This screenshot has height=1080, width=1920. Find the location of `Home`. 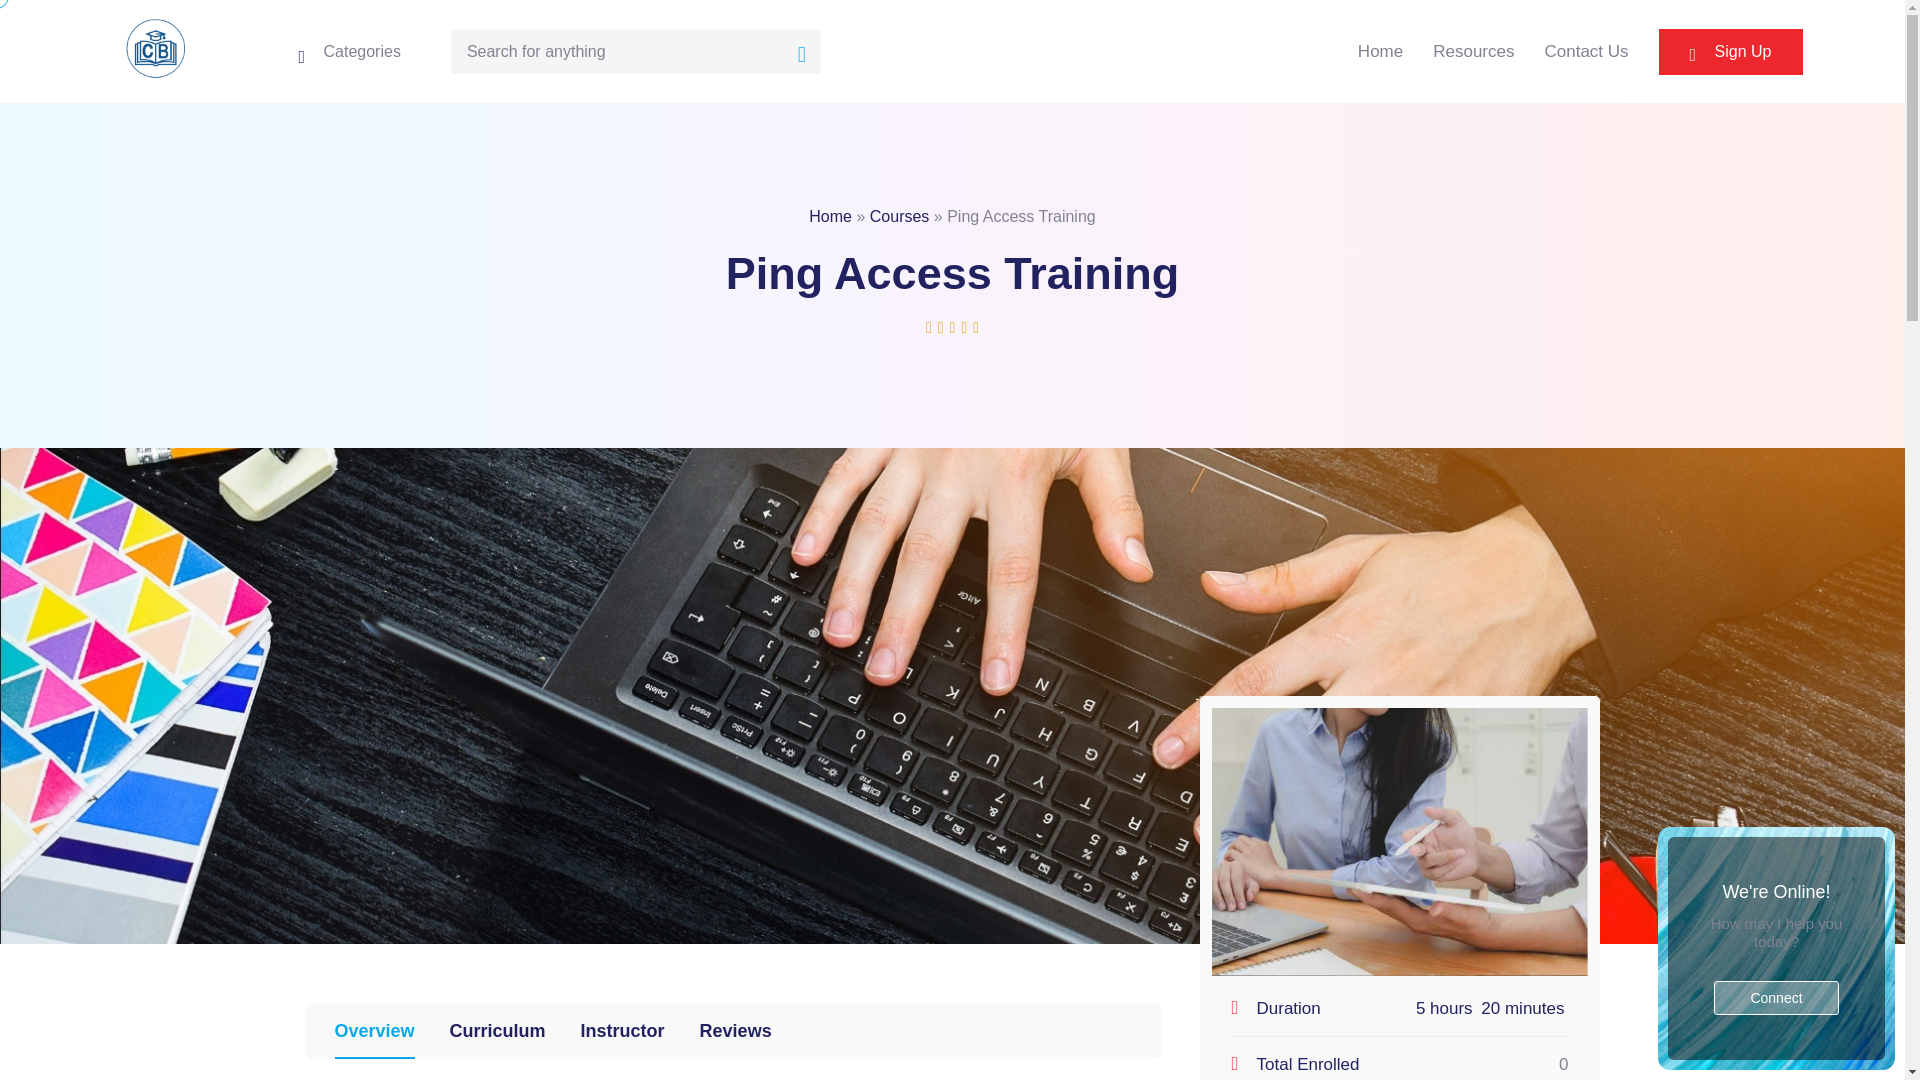

Home is located at coordinates (830, 216).